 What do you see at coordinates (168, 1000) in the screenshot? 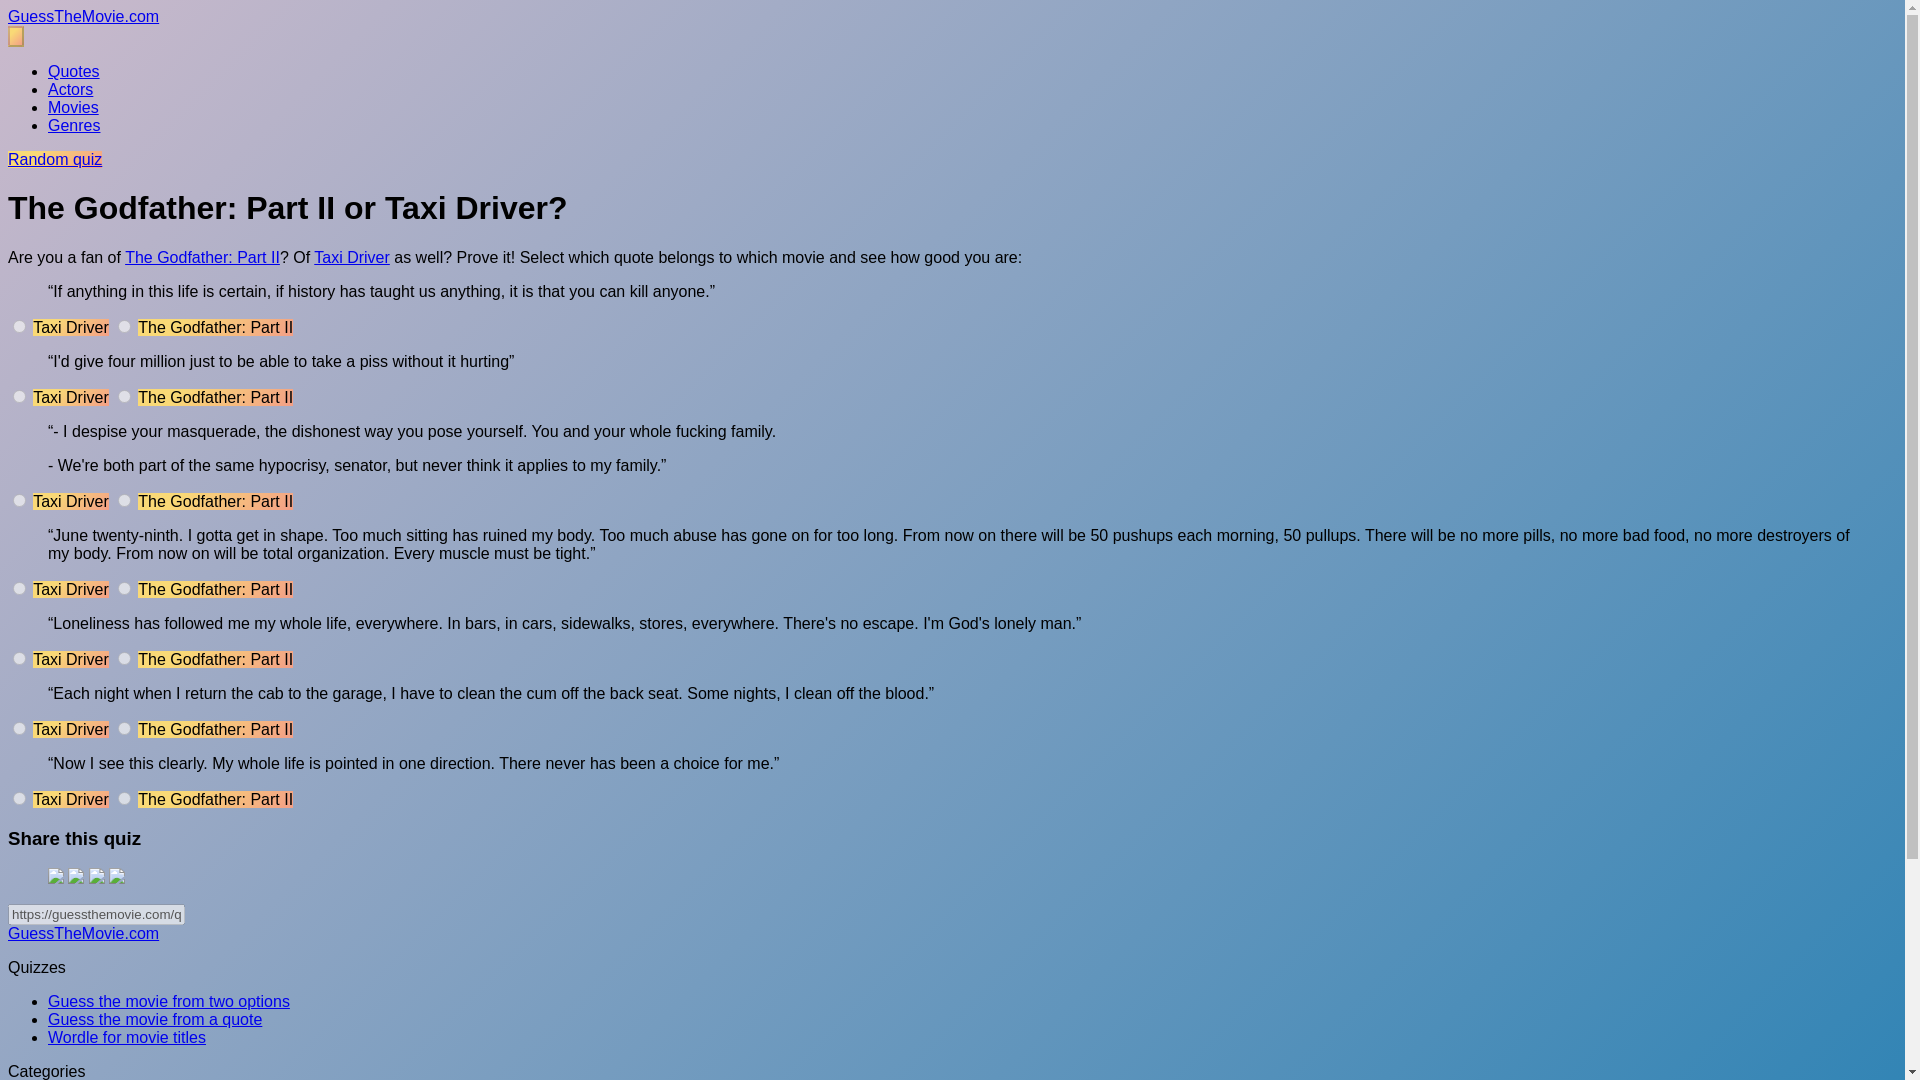
I see `Guess the movie from two options` at bounding box center [168, 1000].